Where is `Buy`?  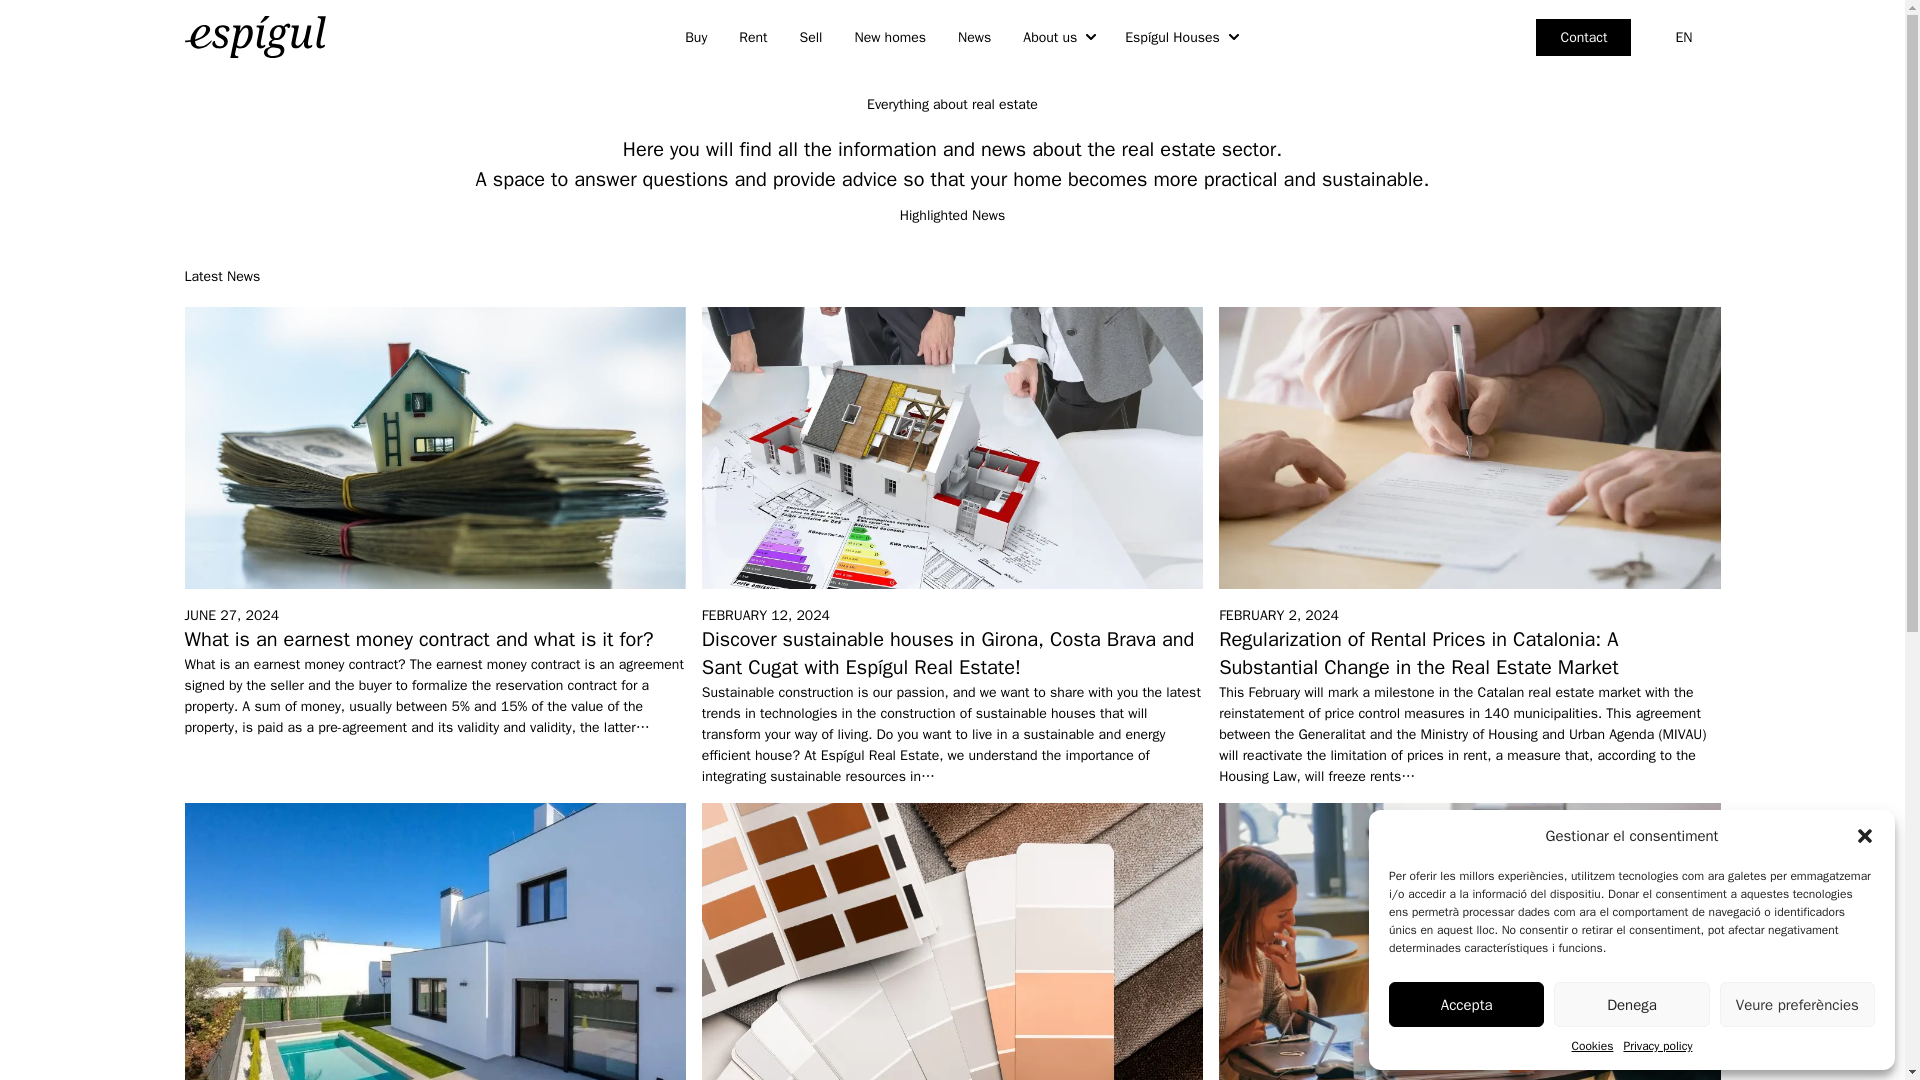
Buy is located at coordinates (696, 36).